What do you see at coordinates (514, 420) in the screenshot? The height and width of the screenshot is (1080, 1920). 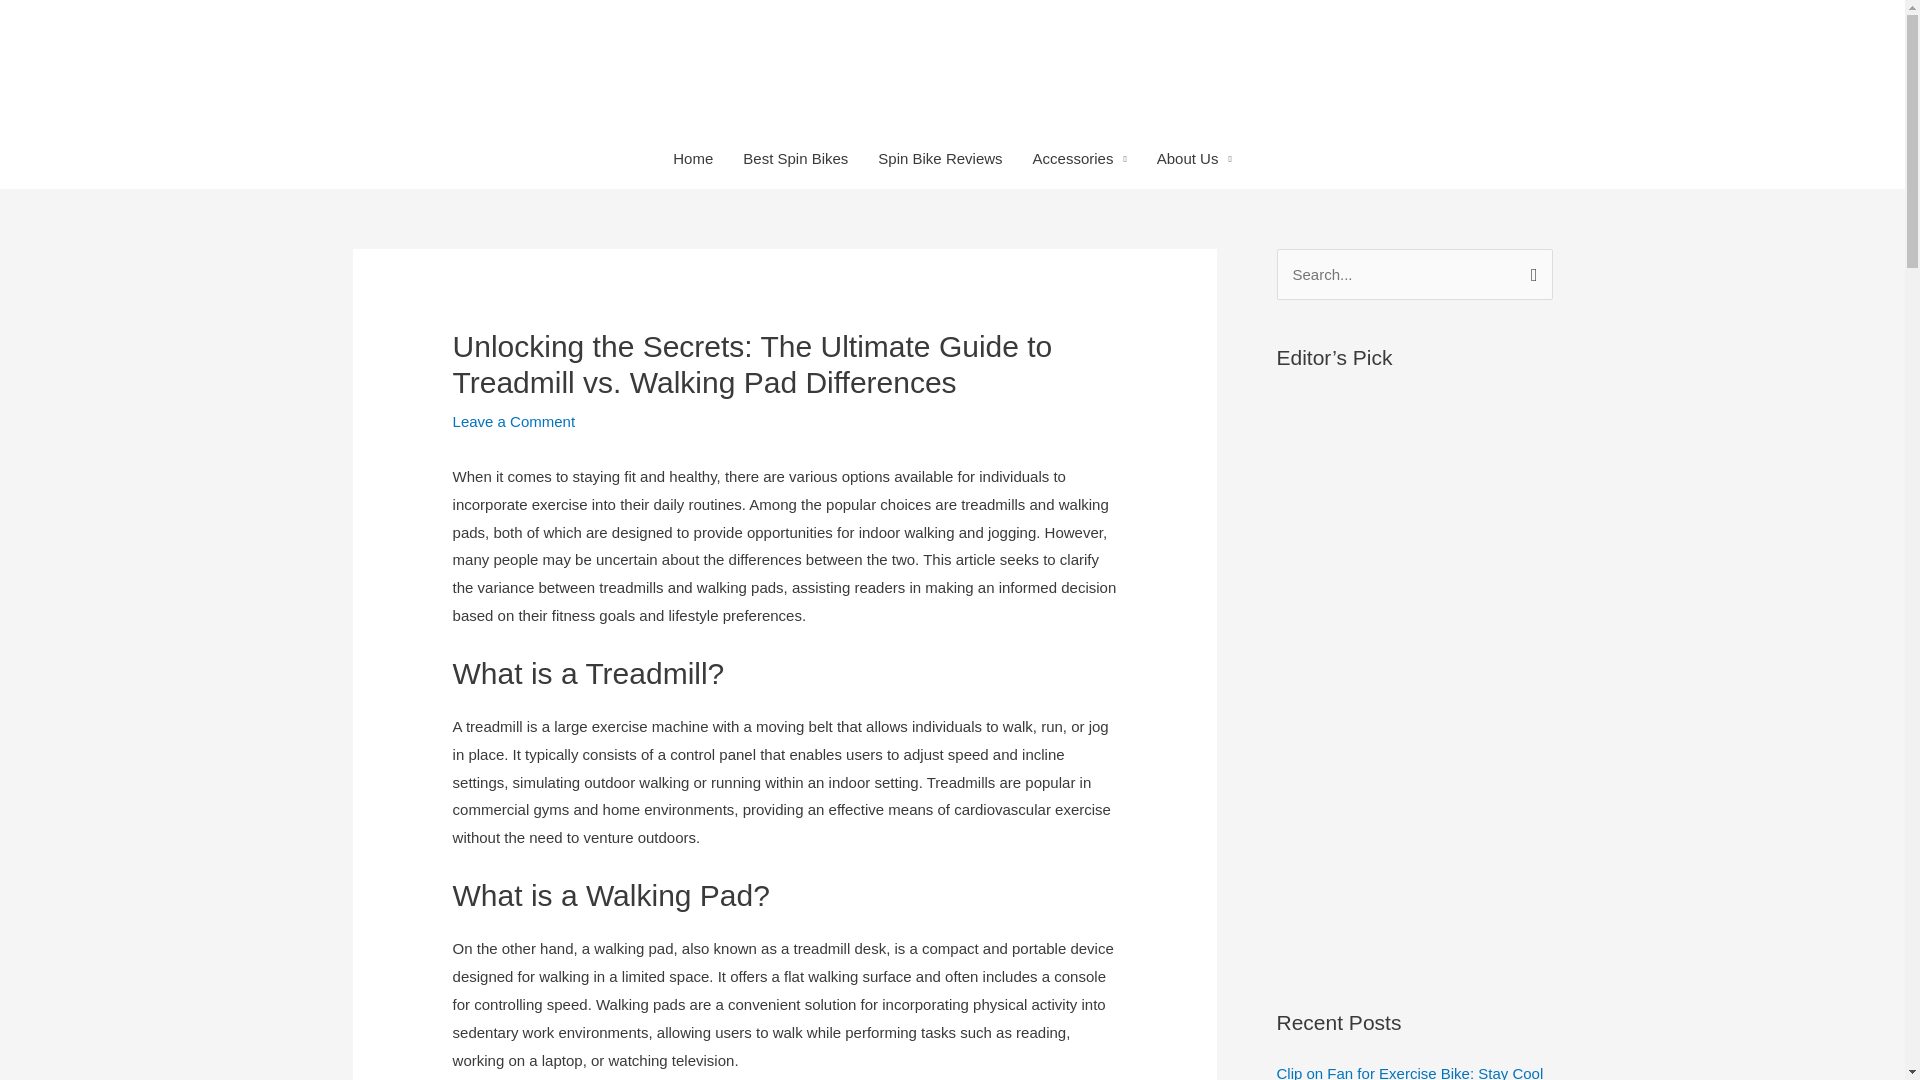 I see `Leave a Comment` at bounding box center [514, 420].